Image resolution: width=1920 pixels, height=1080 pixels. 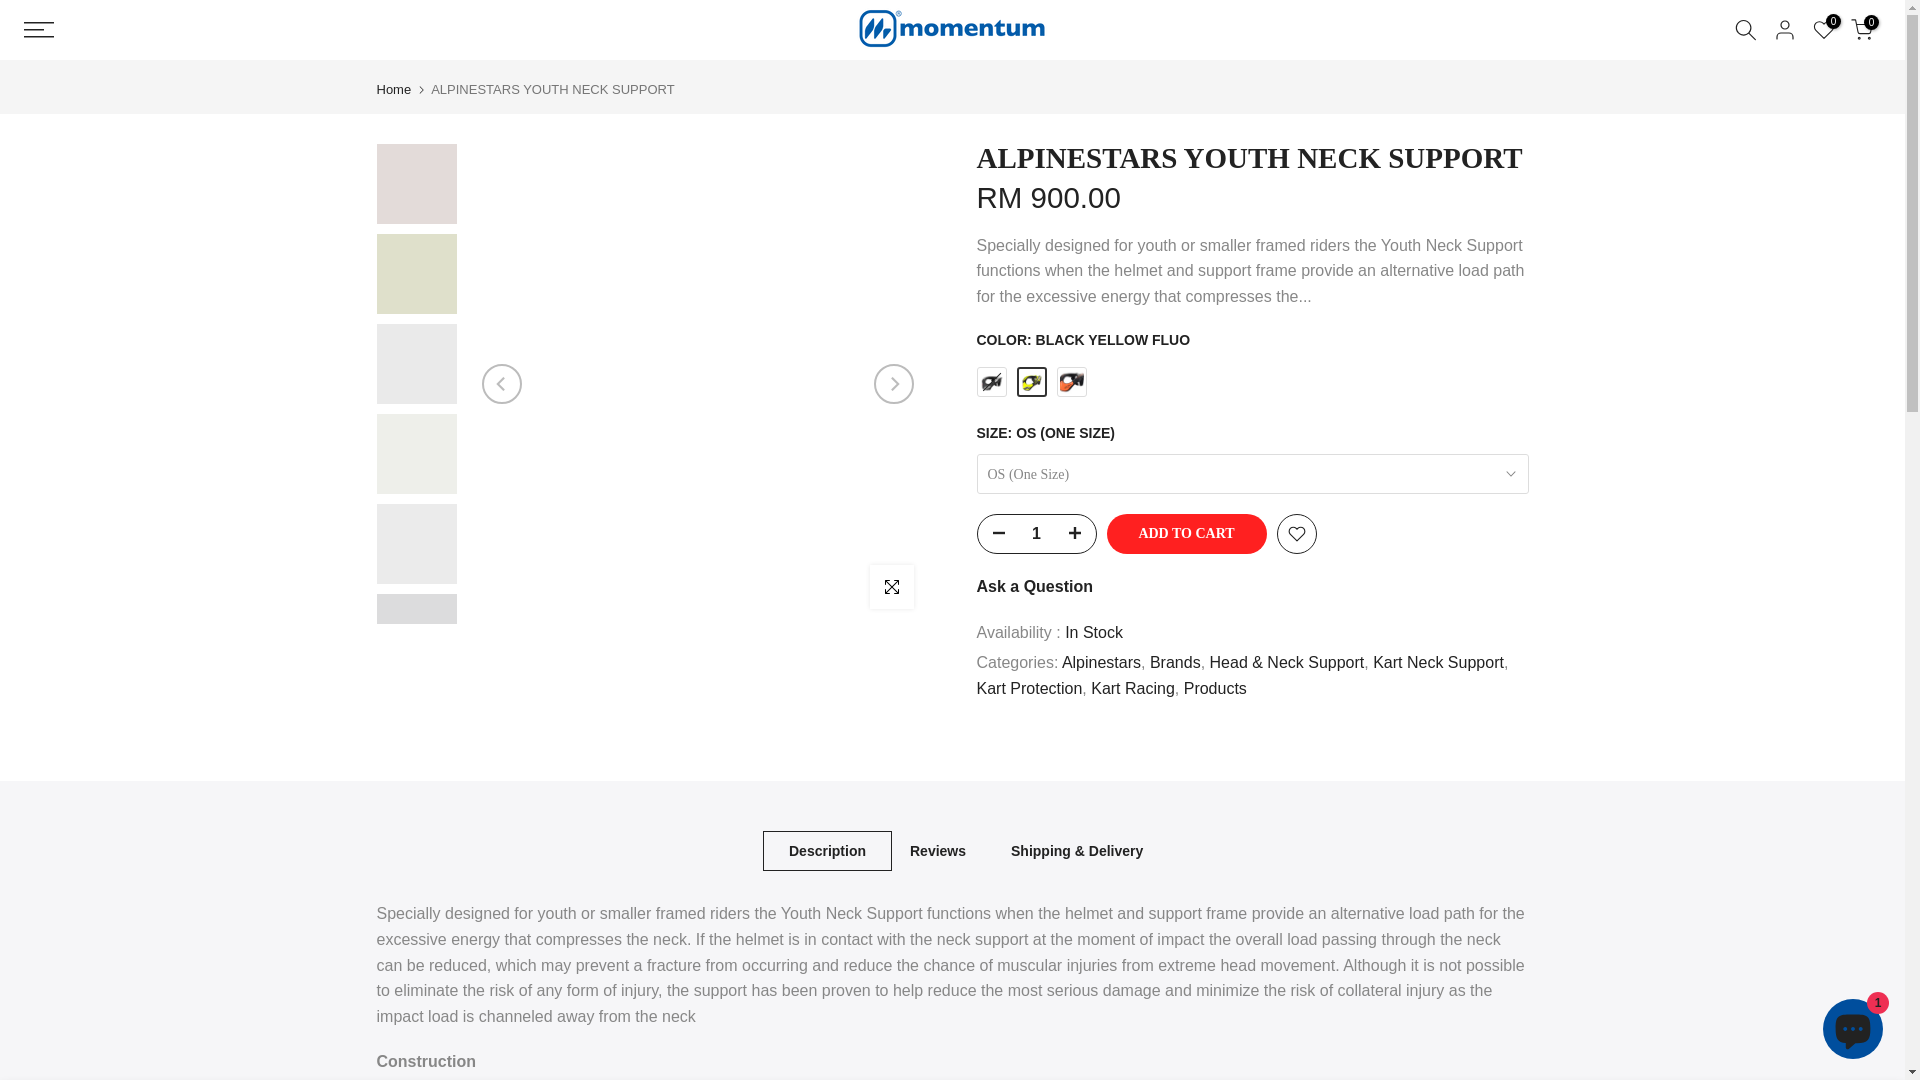 What do you see at coordinates (1030, 382) in the screenshot?
I see `Black Yellow Fluo` at bounding box center [1030, 382].